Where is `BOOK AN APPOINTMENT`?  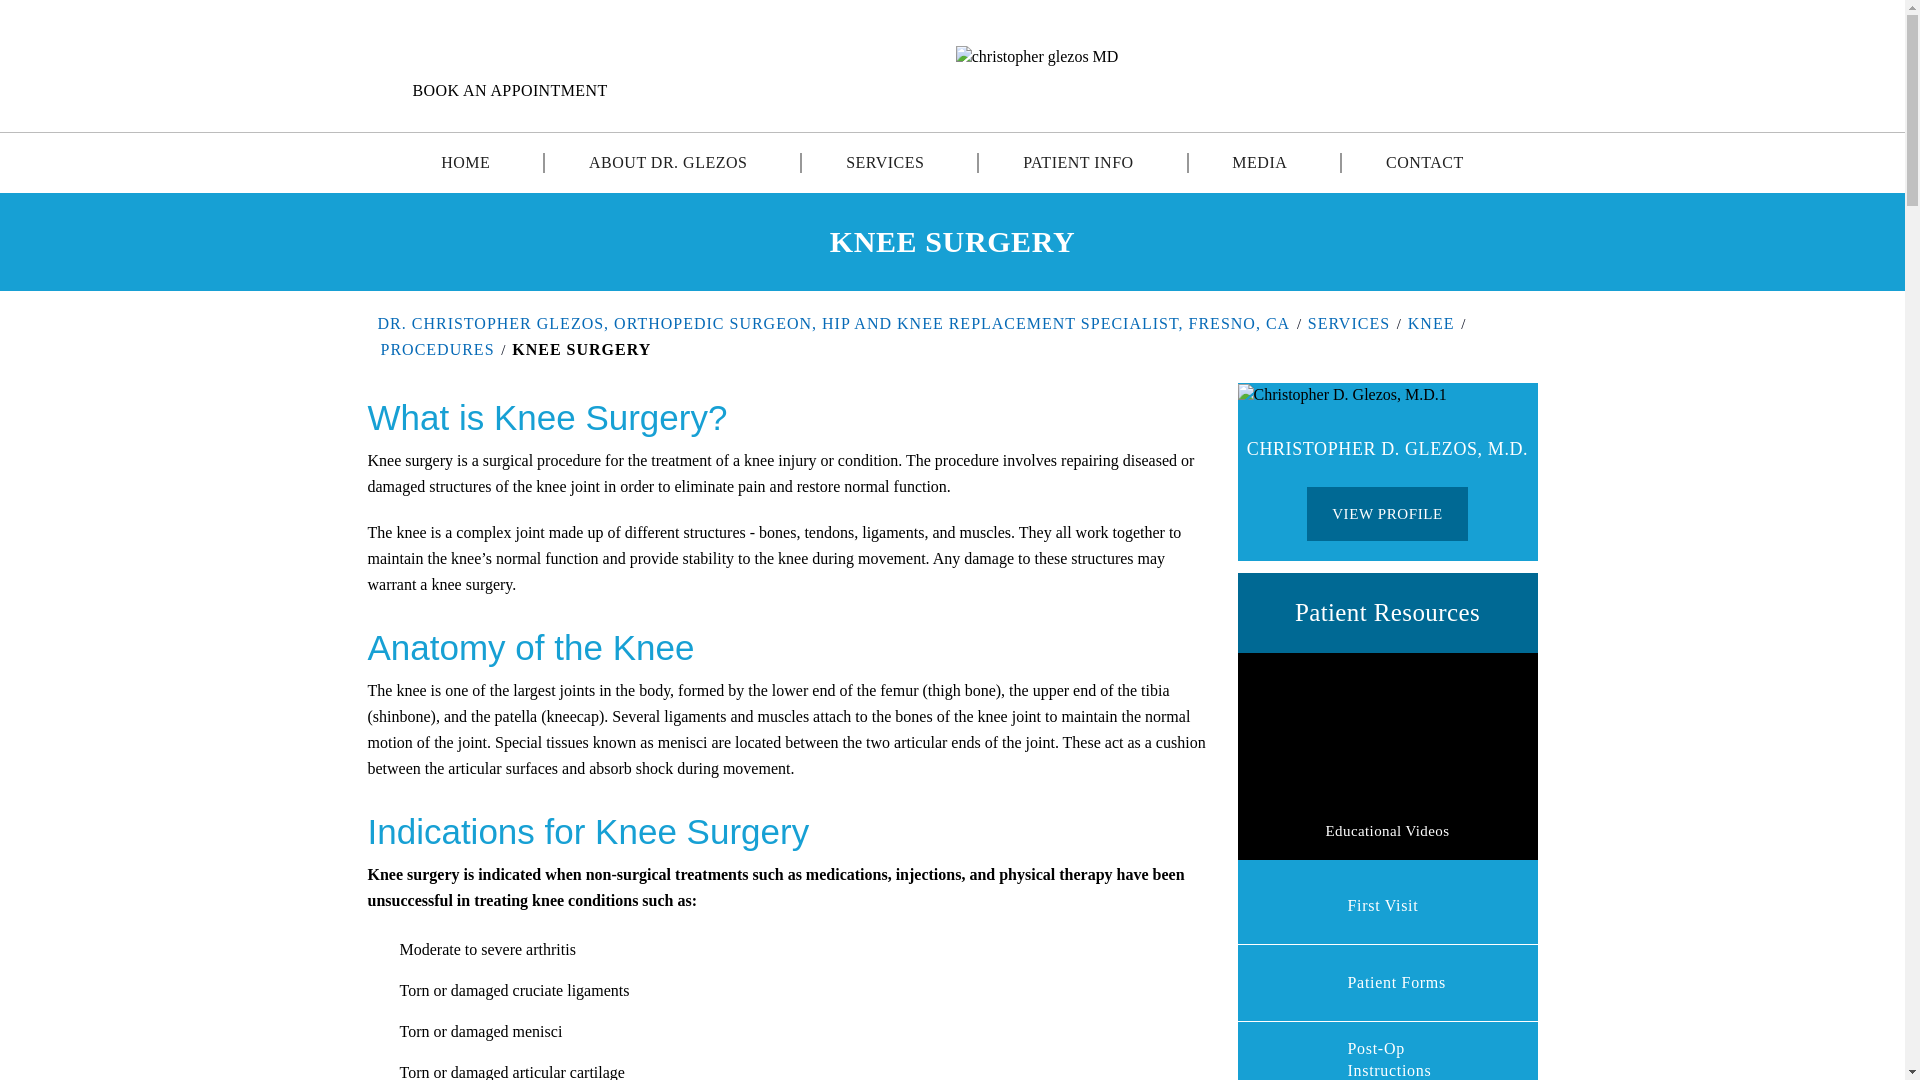
BOOK AN APPOINTMENT is located at coordinates (495, 90).